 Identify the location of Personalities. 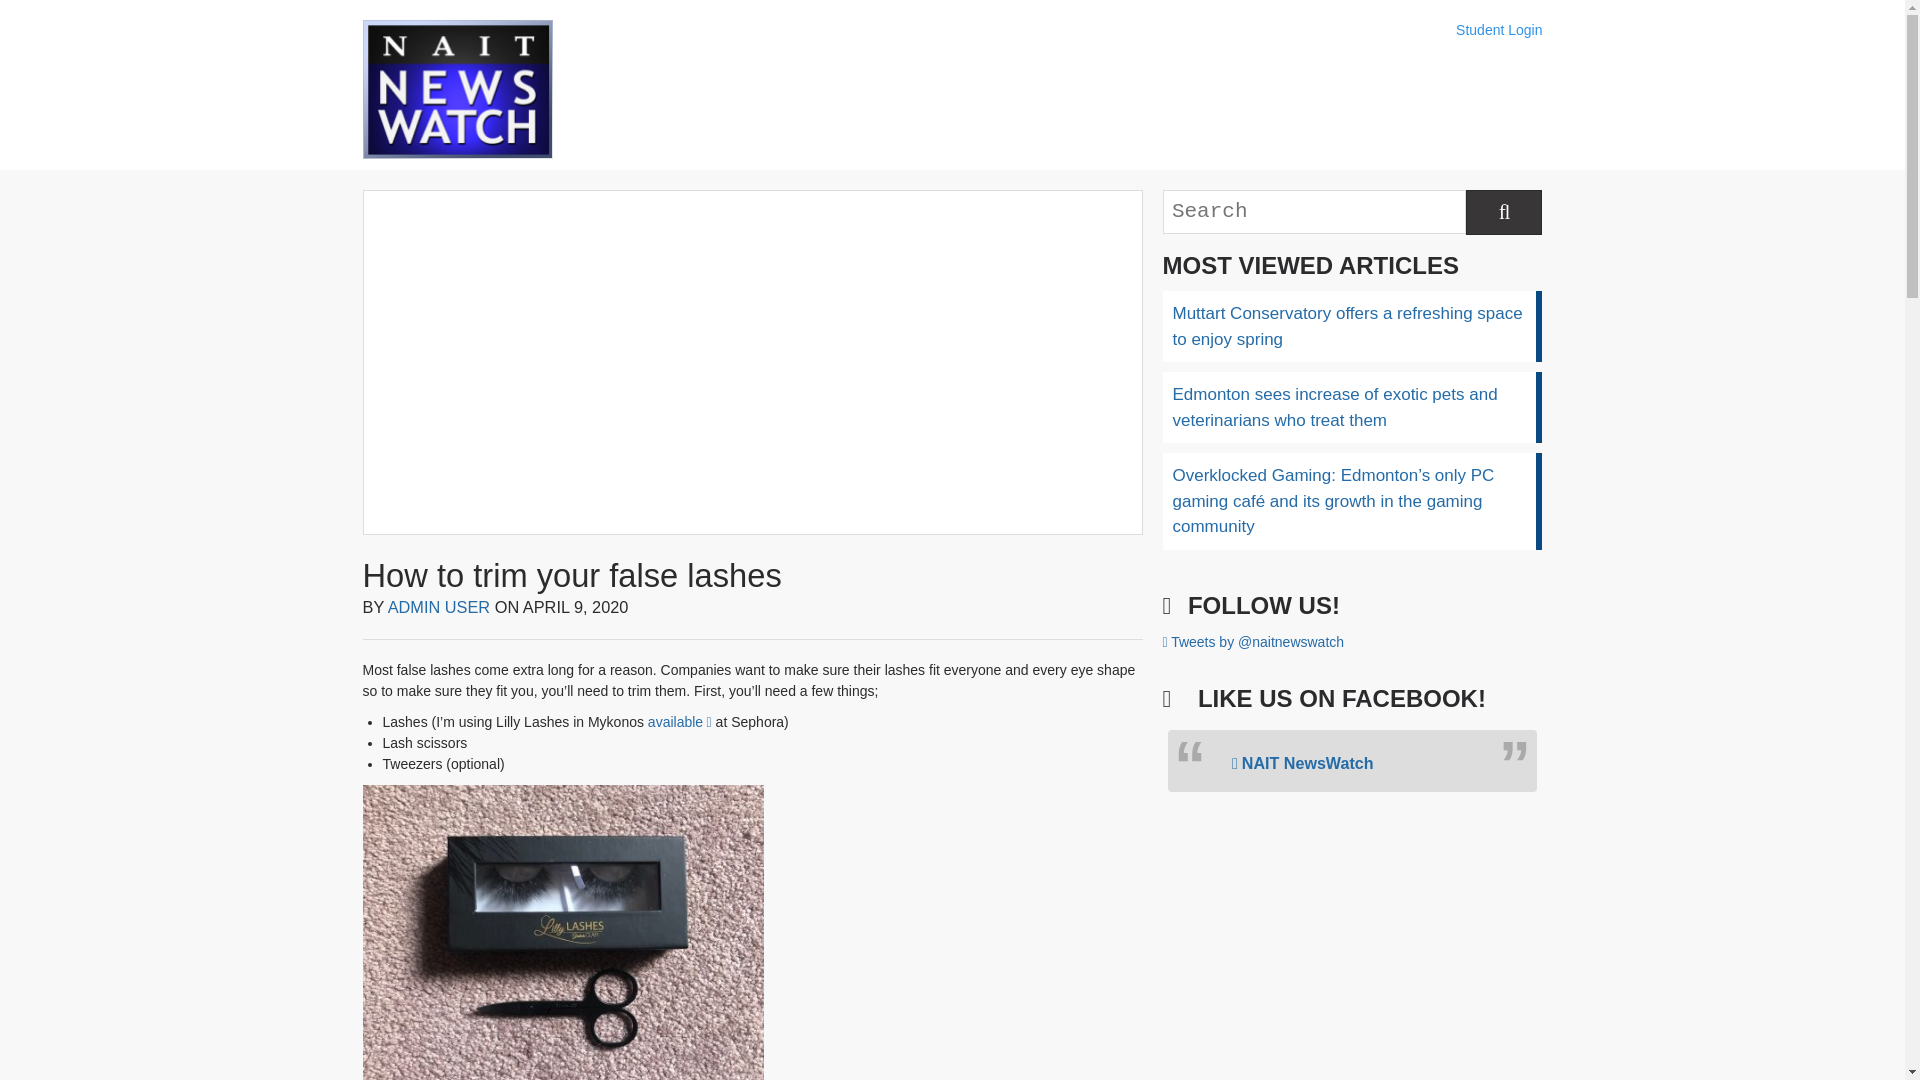
(1152, 90).